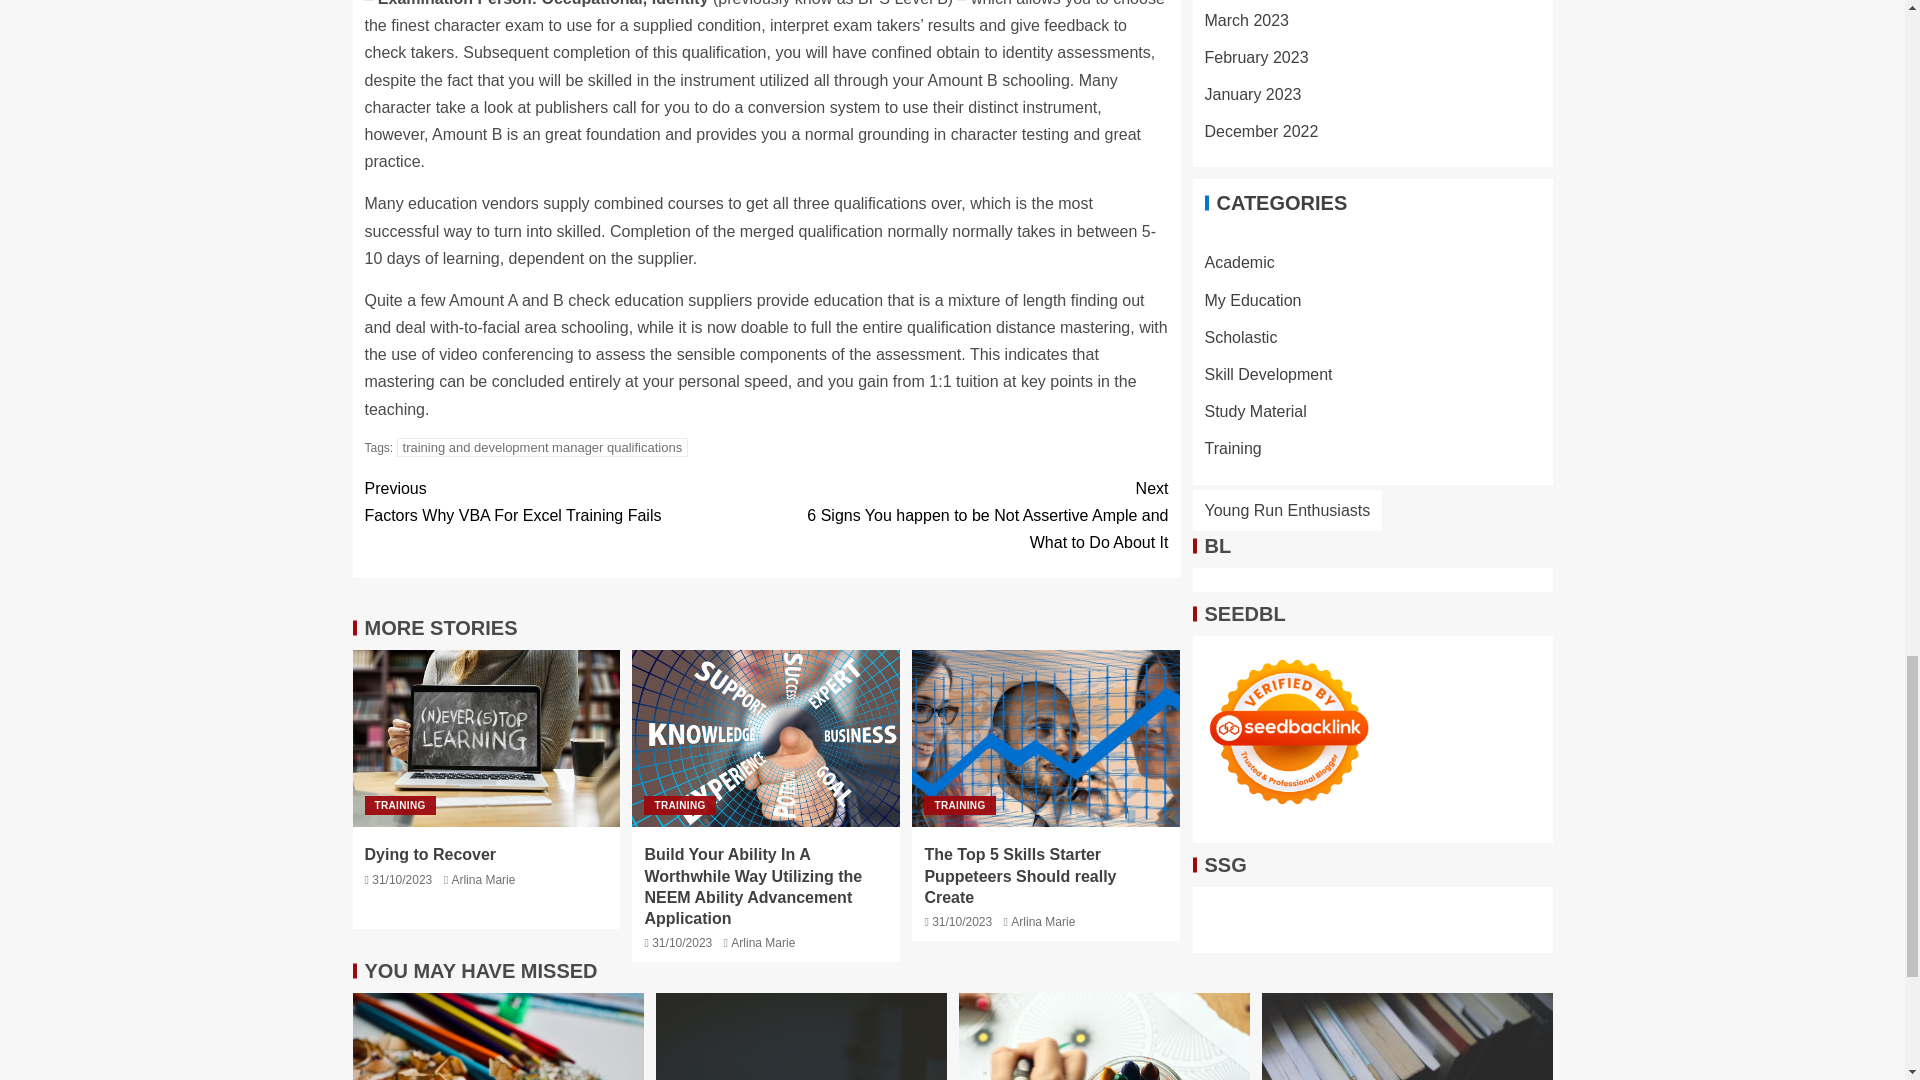 This screenshot has width=1920, height=1080. Describe the element at coordinates (958, 805) in the screenshot. I see `TRAINING` at that location.